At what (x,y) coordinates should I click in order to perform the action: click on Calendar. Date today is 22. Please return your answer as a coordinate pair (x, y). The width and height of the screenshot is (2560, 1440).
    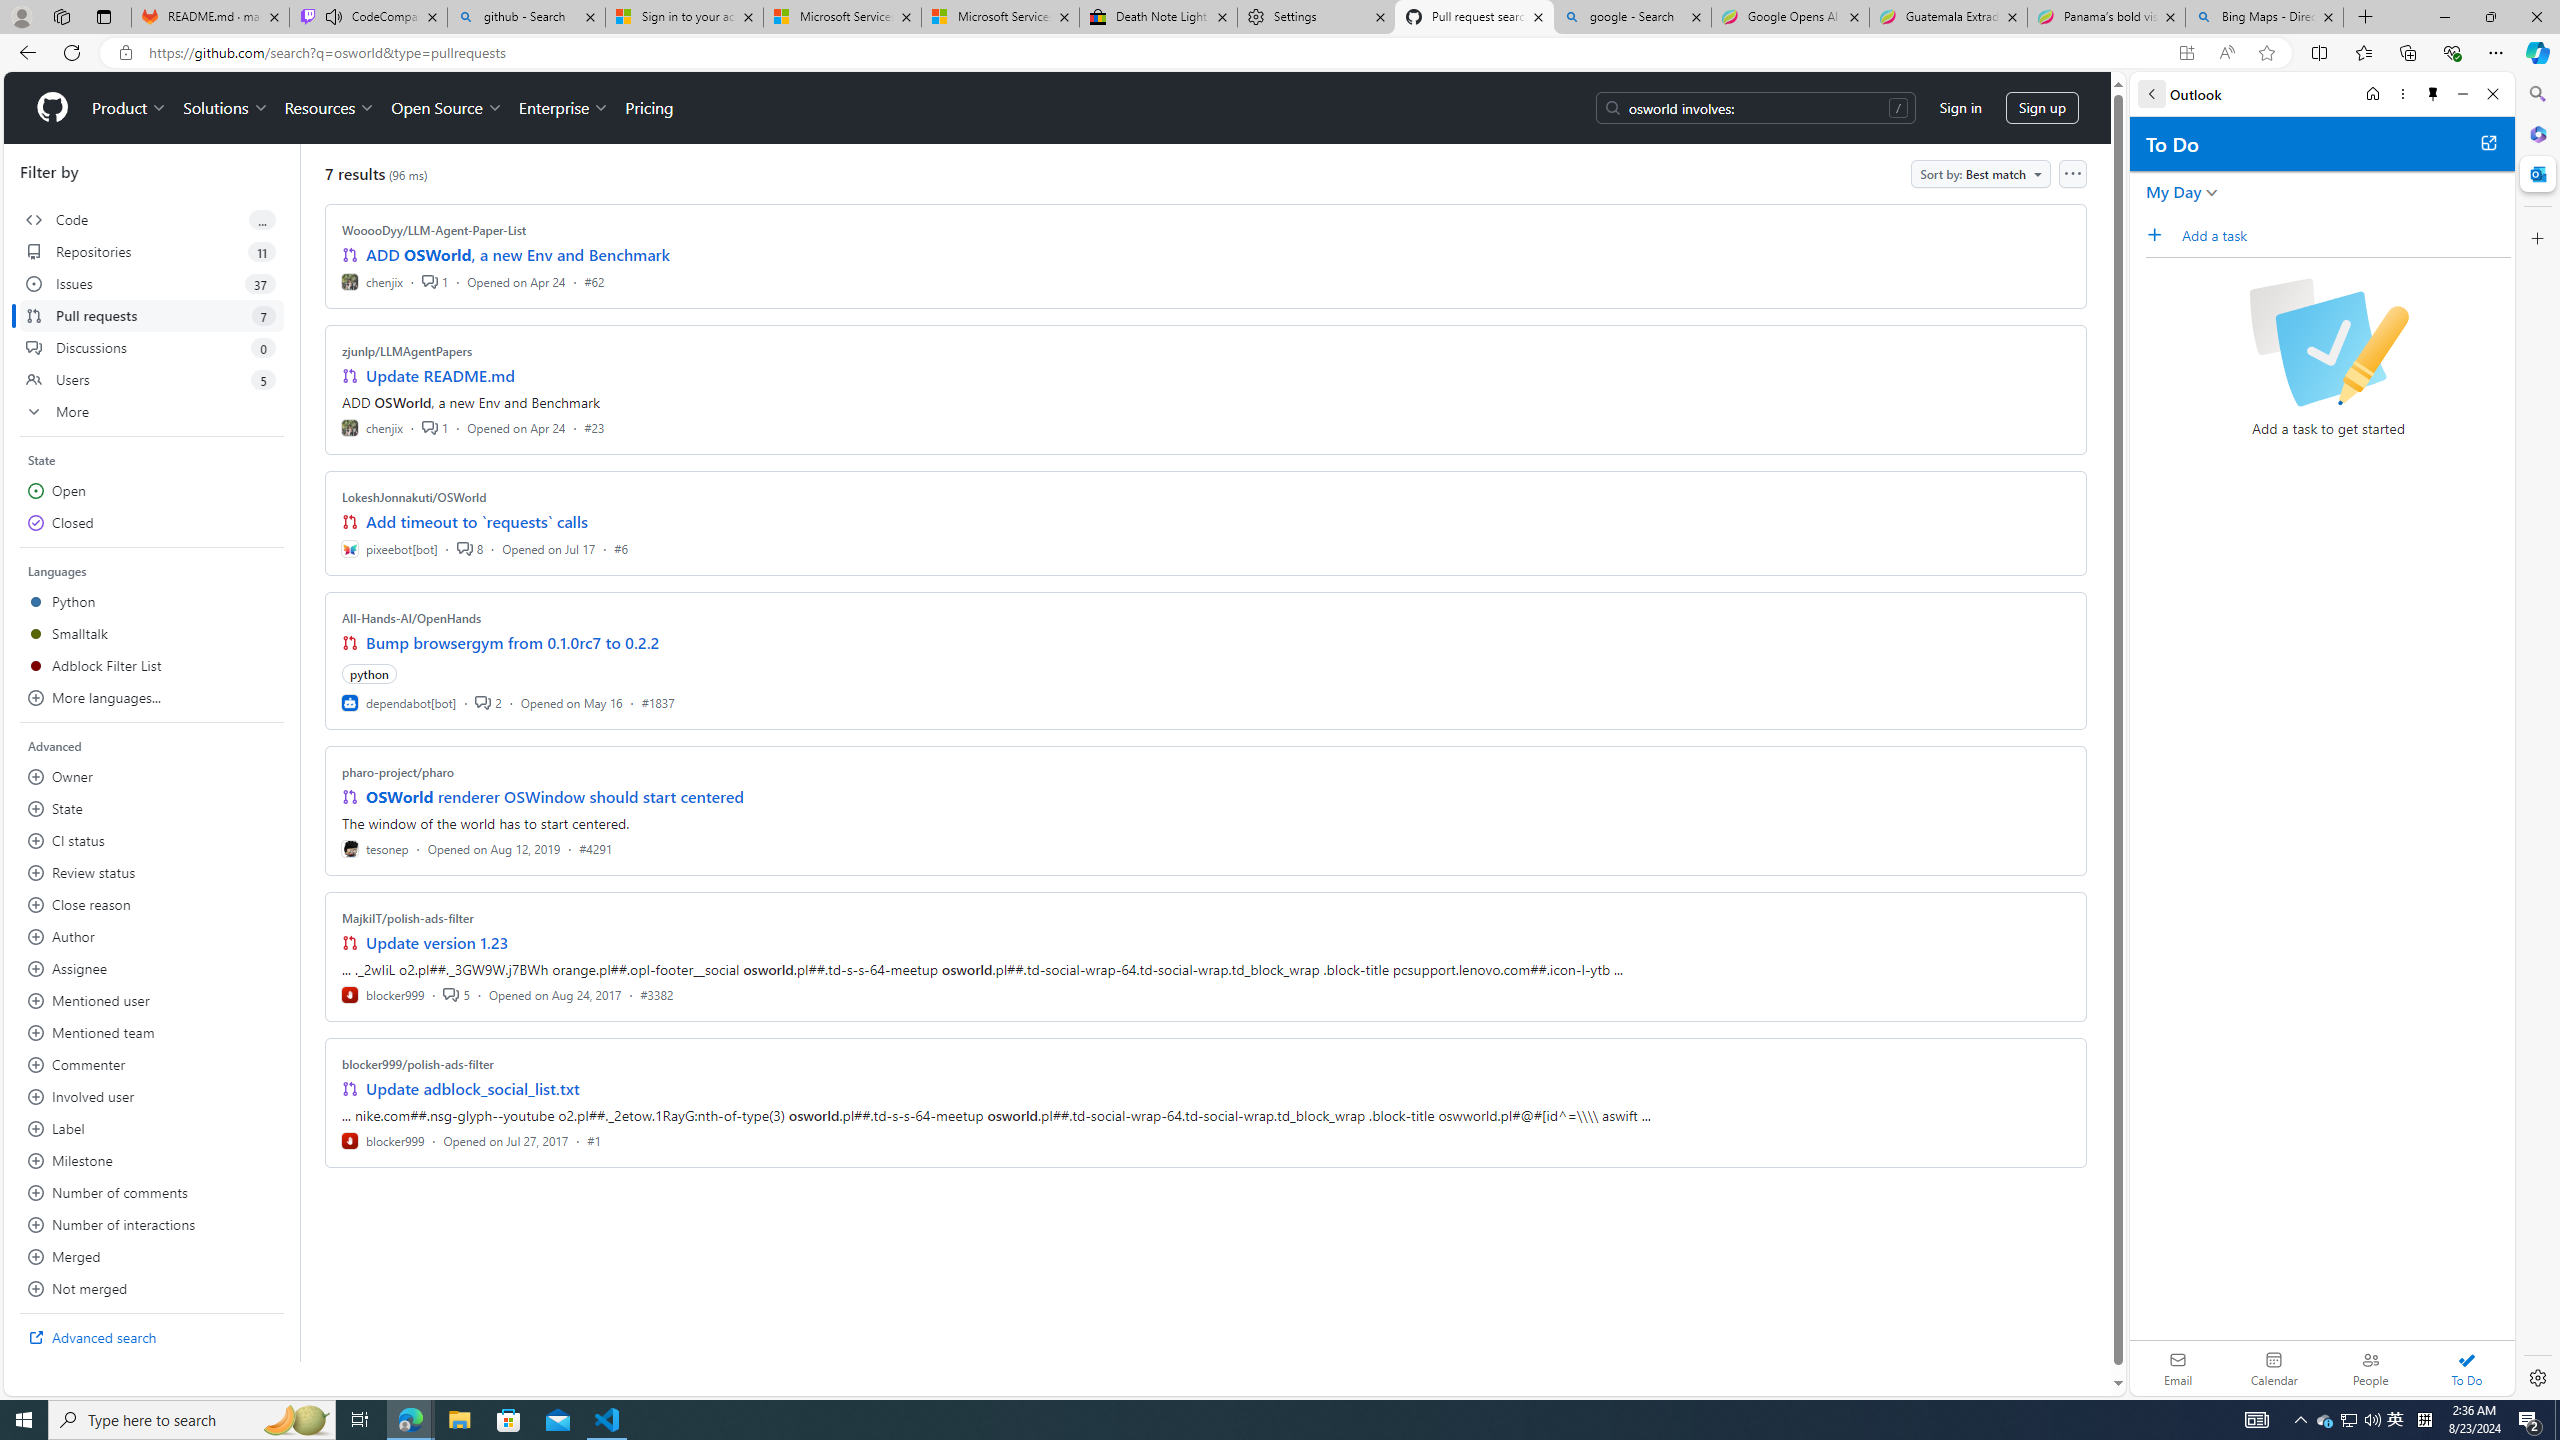
    Looking at the image, I should click on (2274, 1368).